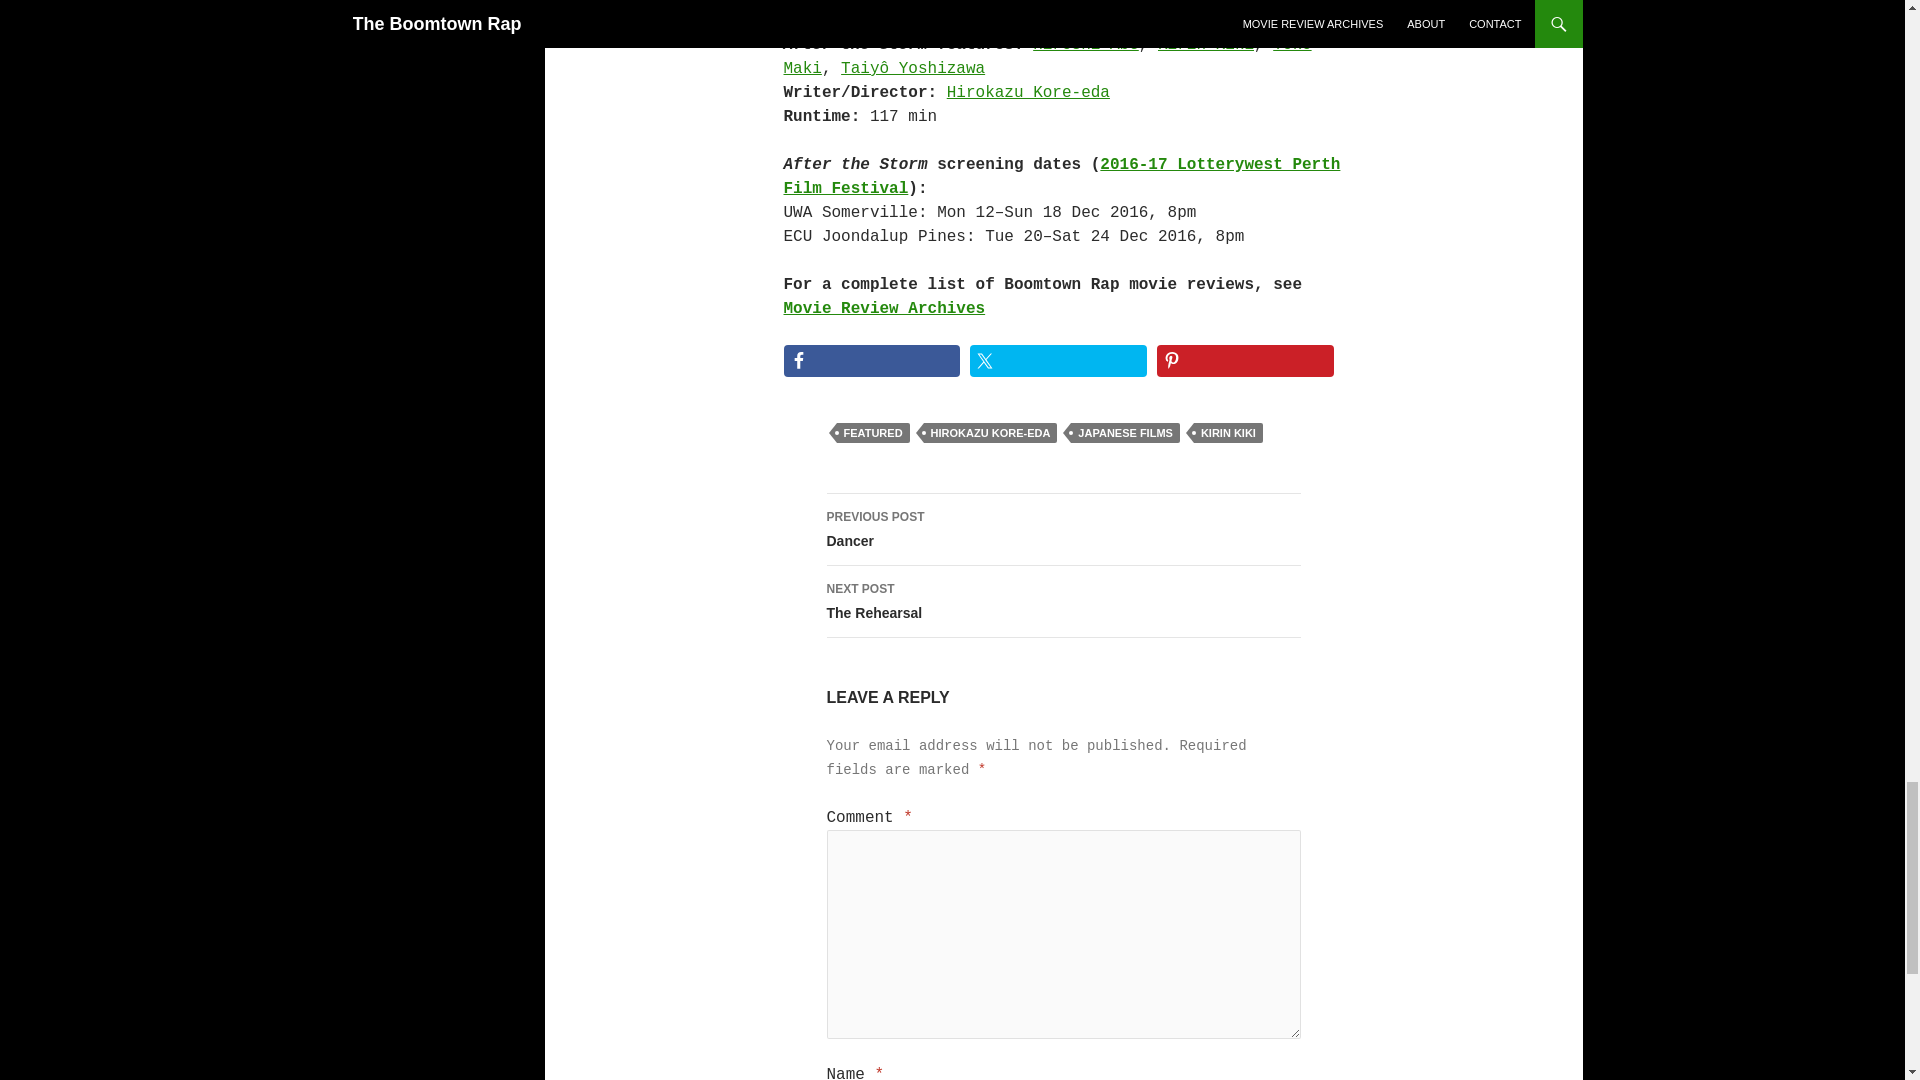 The width and height of the screenshot is (1920, 1080). Describe the element at coordinates (1205, 44) in the screenshot. I see `Share on Facebook` at that location.